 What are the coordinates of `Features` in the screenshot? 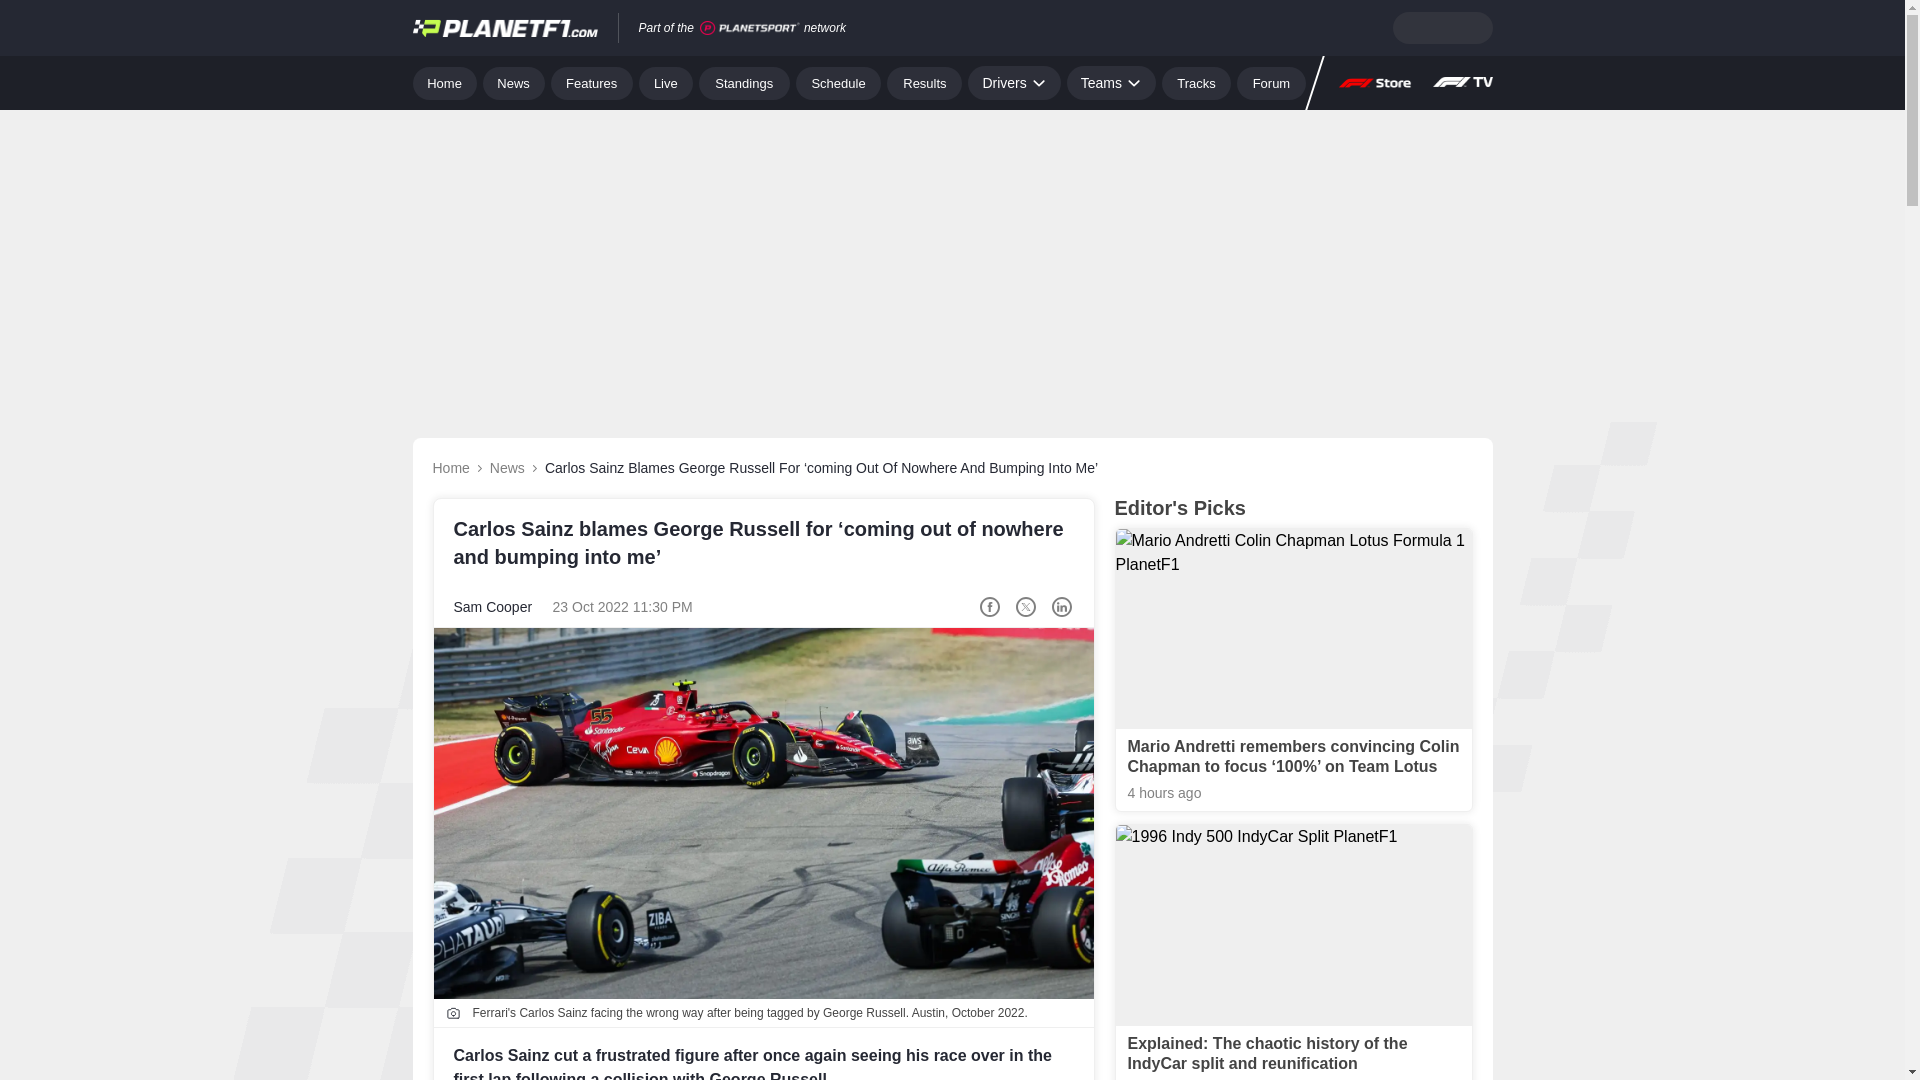 It's located at (592, 82).